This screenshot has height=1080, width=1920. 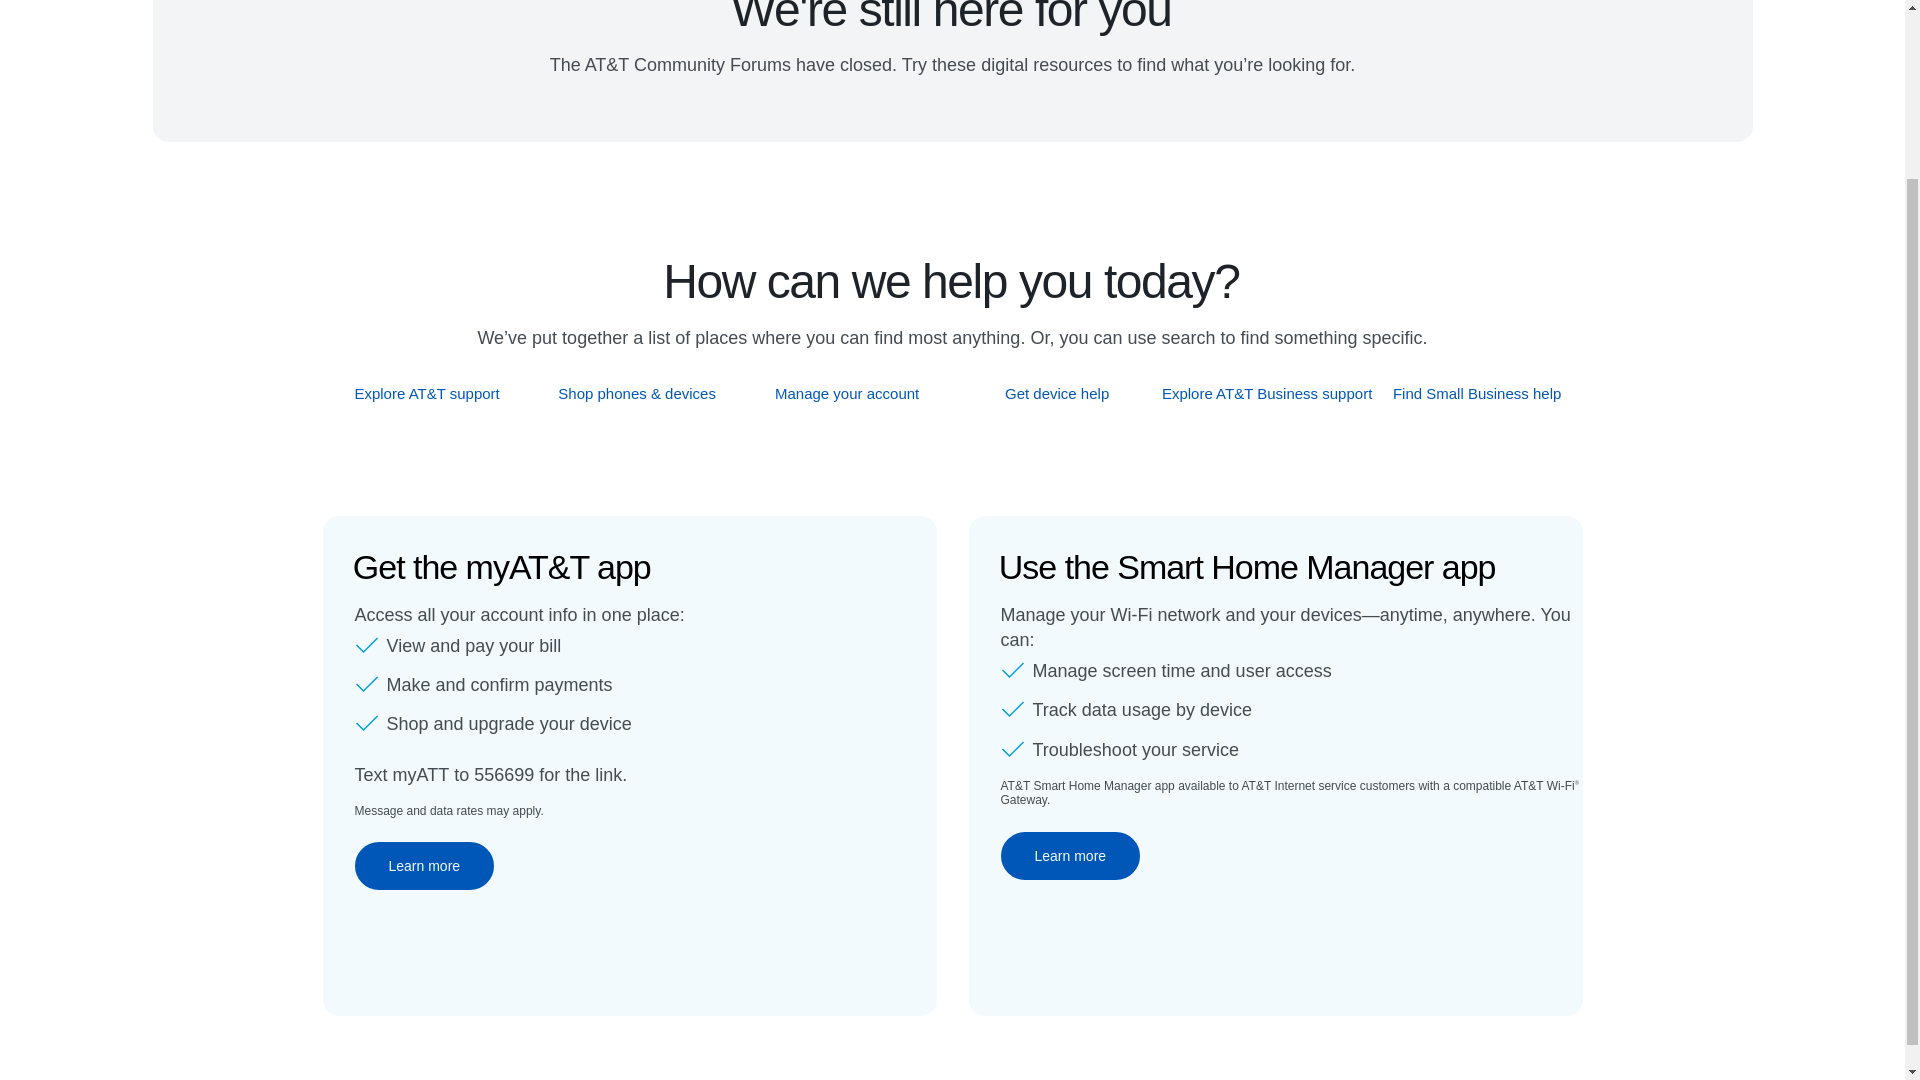 What do you see at coordinates (1058, 393) in the screenshot?
I see `Get device help` at bounding box center [1058, 393].